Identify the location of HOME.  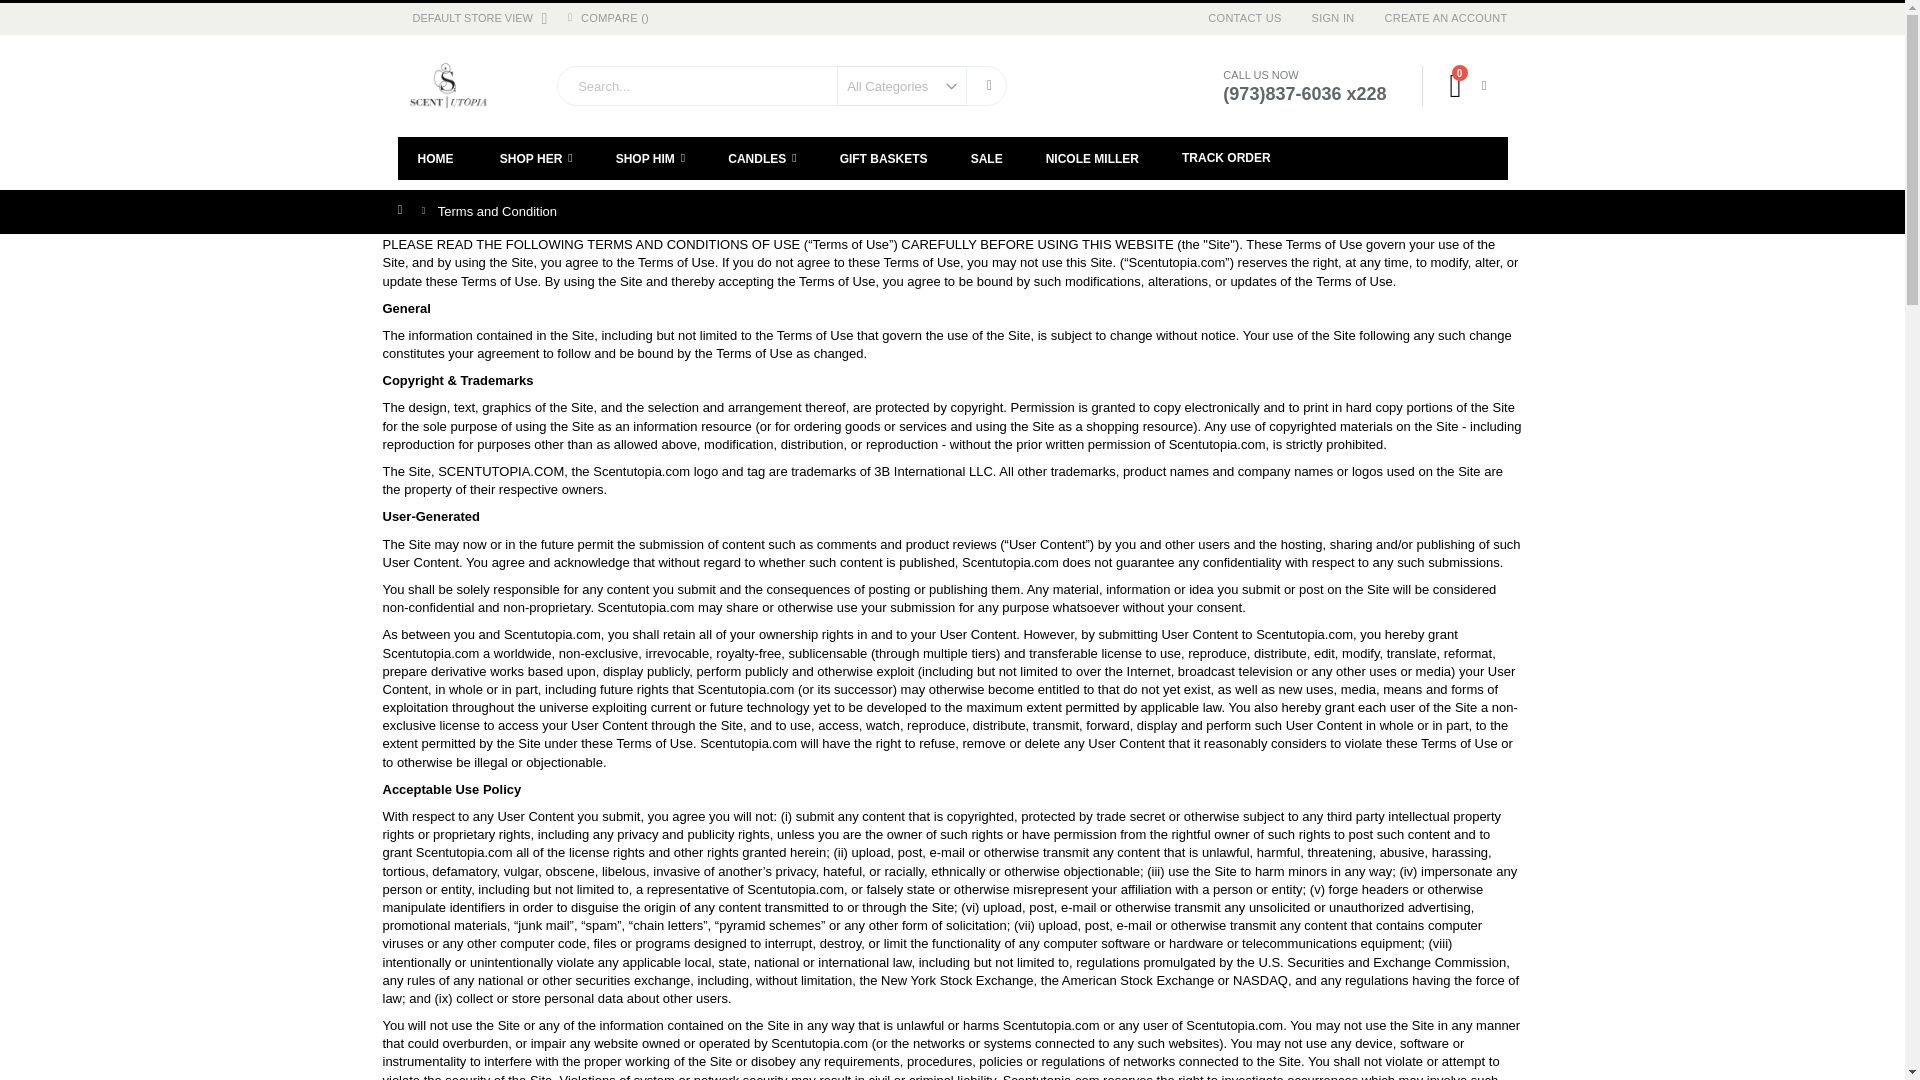
(436, 158).